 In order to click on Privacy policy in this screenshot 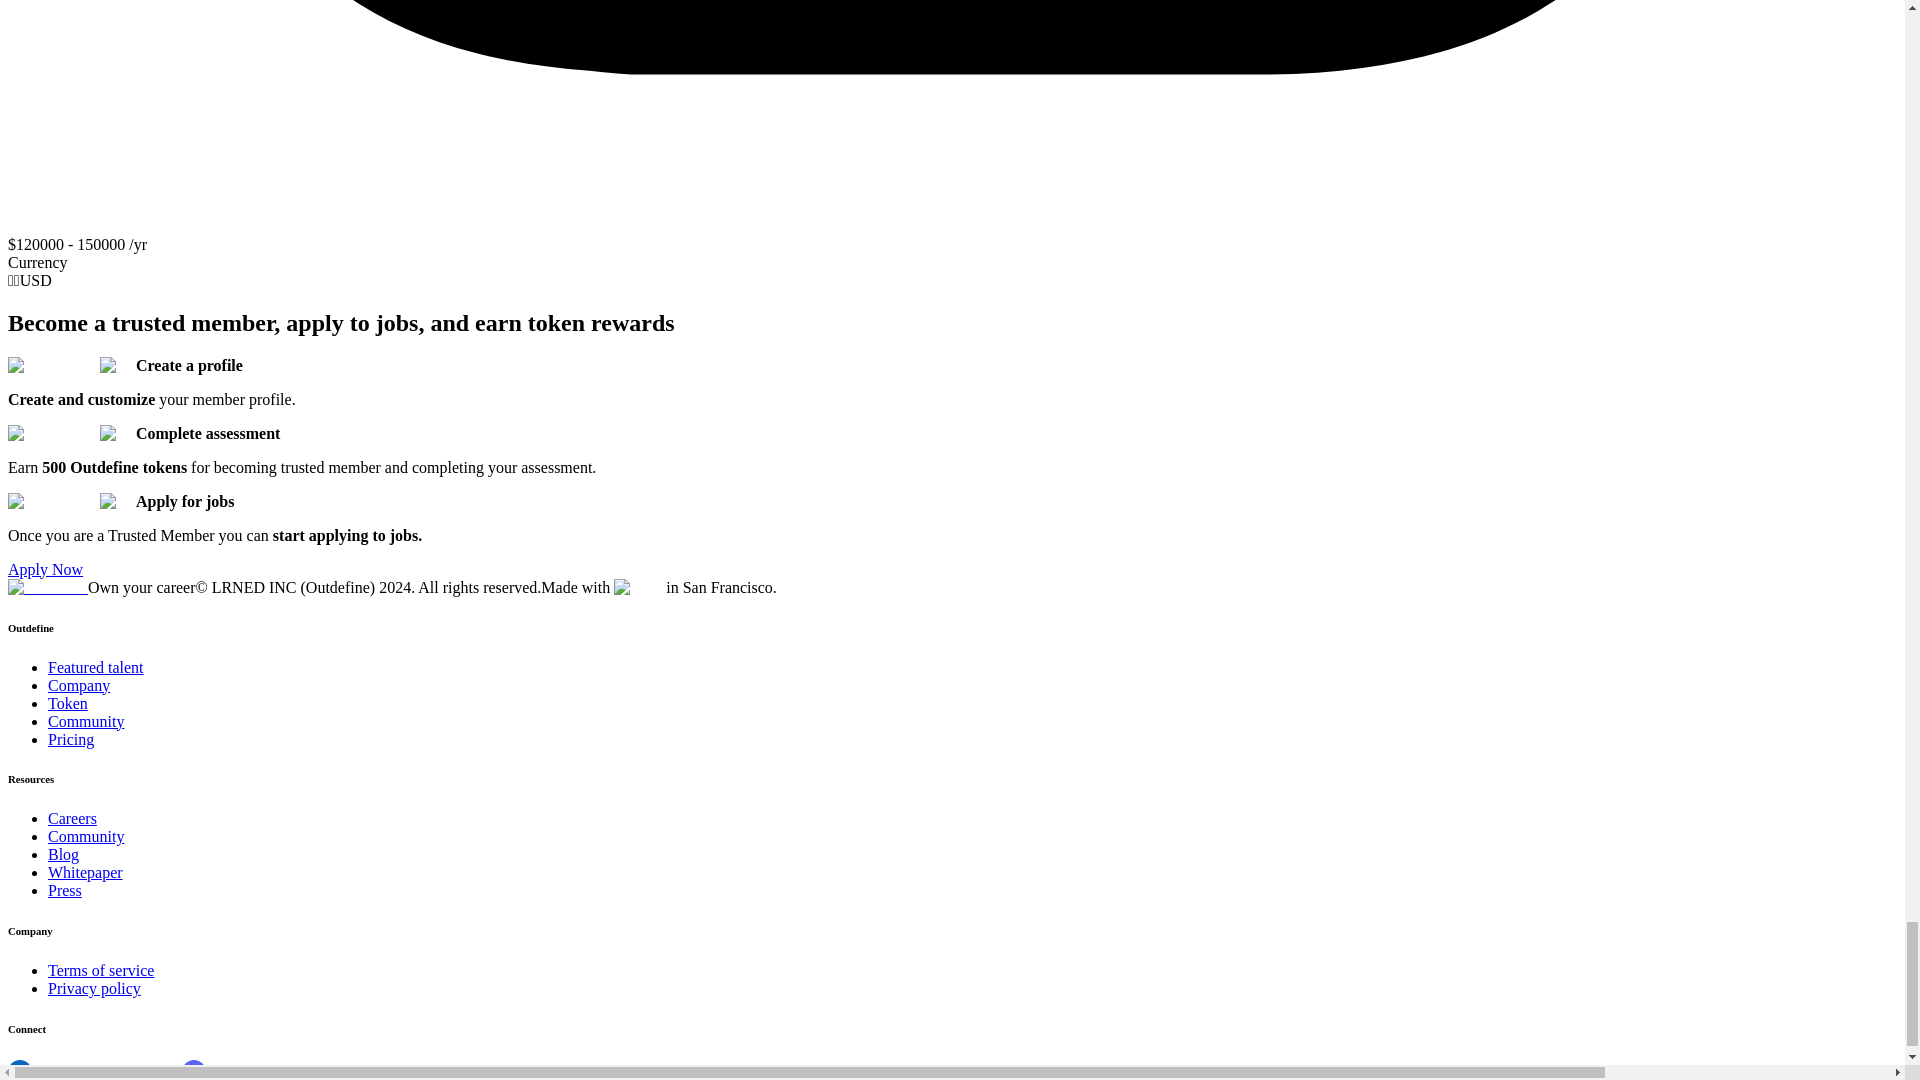, I will do `click(94, 988)`.